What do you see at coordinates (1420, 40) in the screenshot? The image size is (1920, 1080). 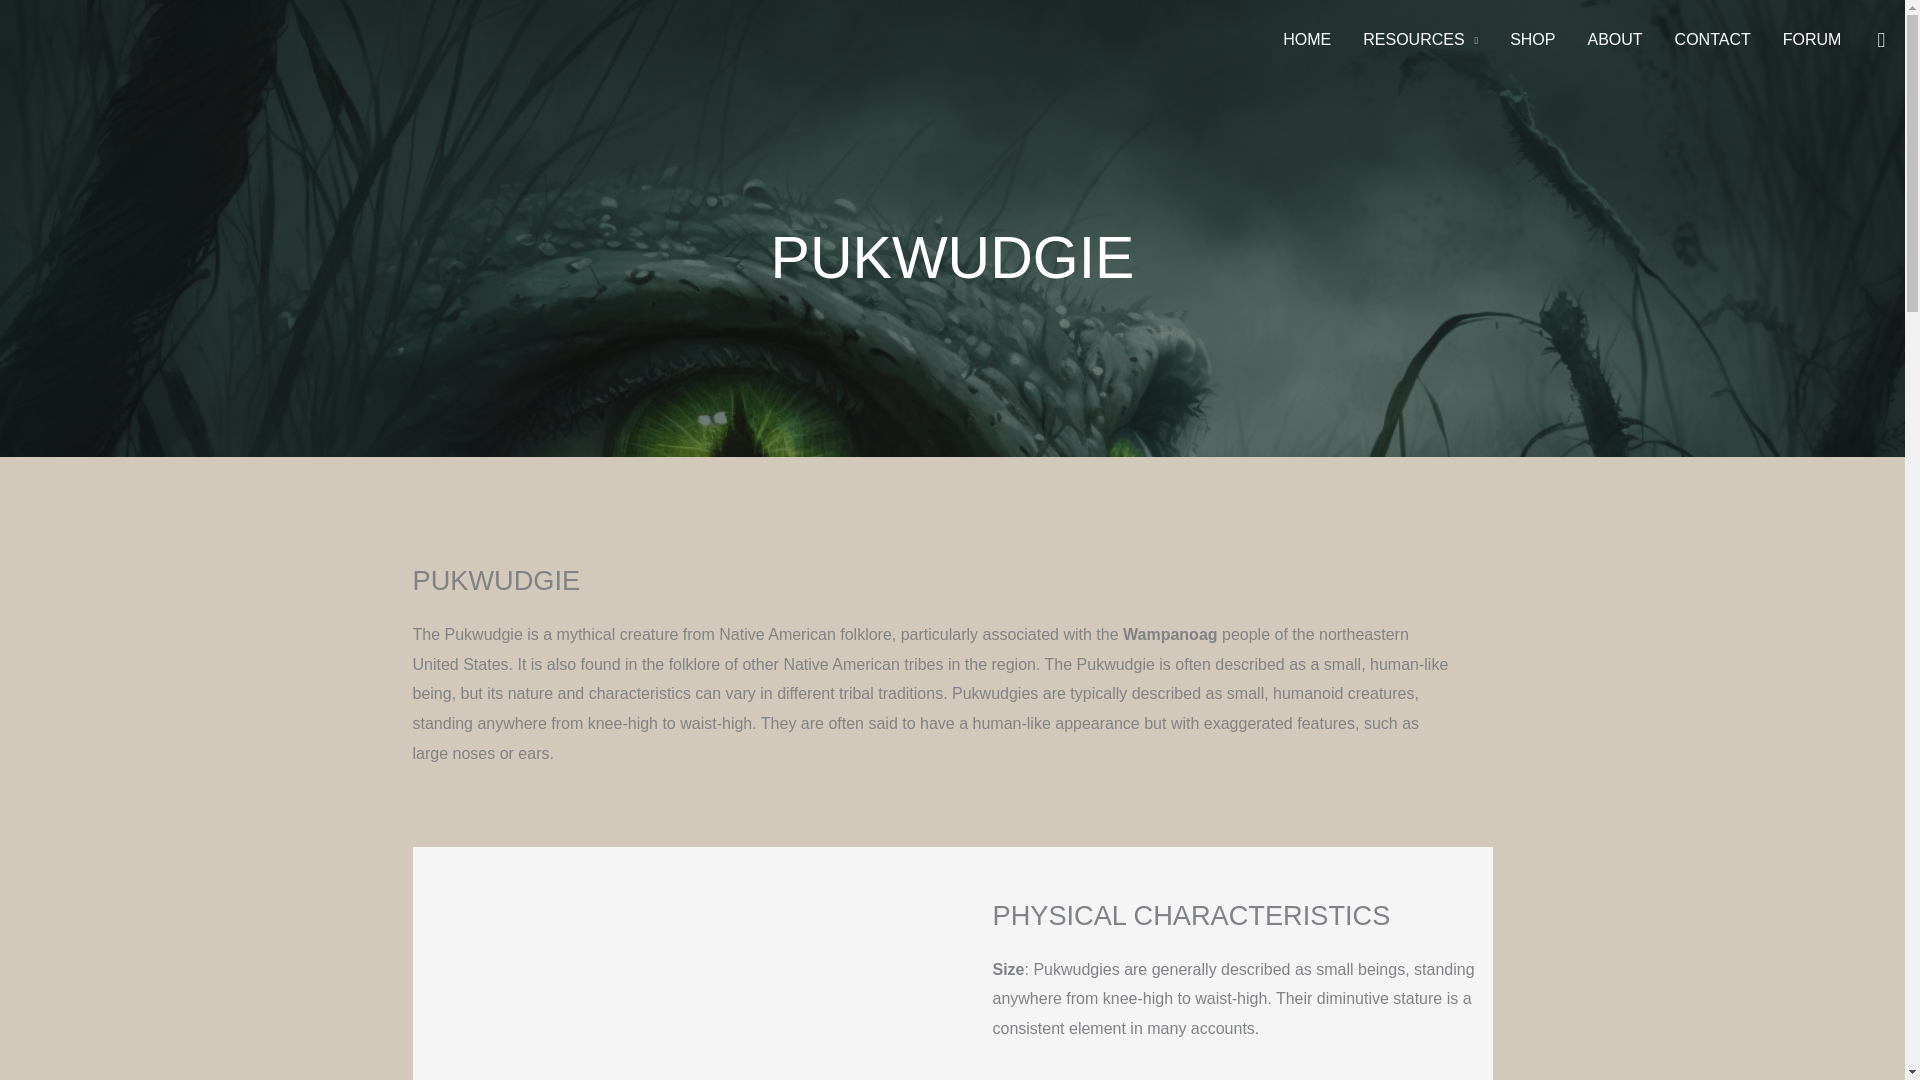 I see `RESOURCES` at bounding box center [1420, 40].